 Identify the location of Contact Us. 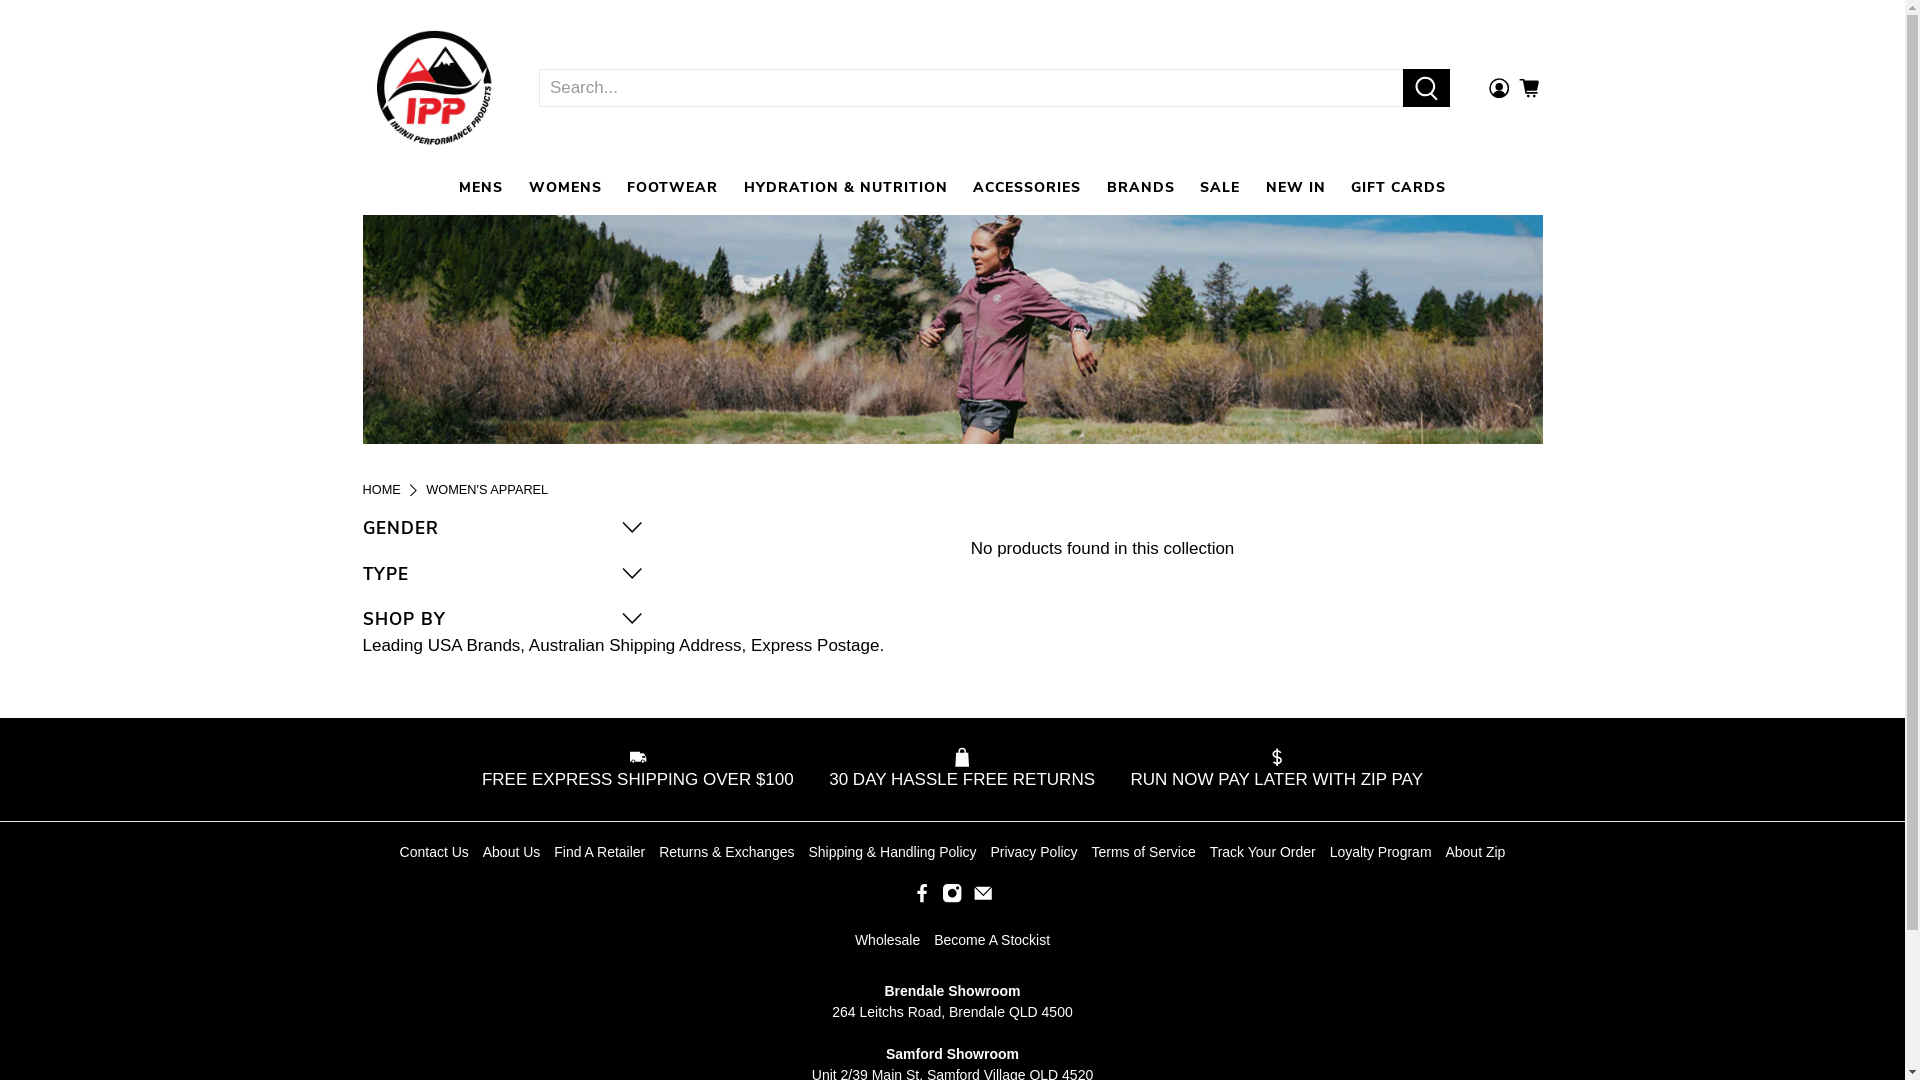
(434, 852).